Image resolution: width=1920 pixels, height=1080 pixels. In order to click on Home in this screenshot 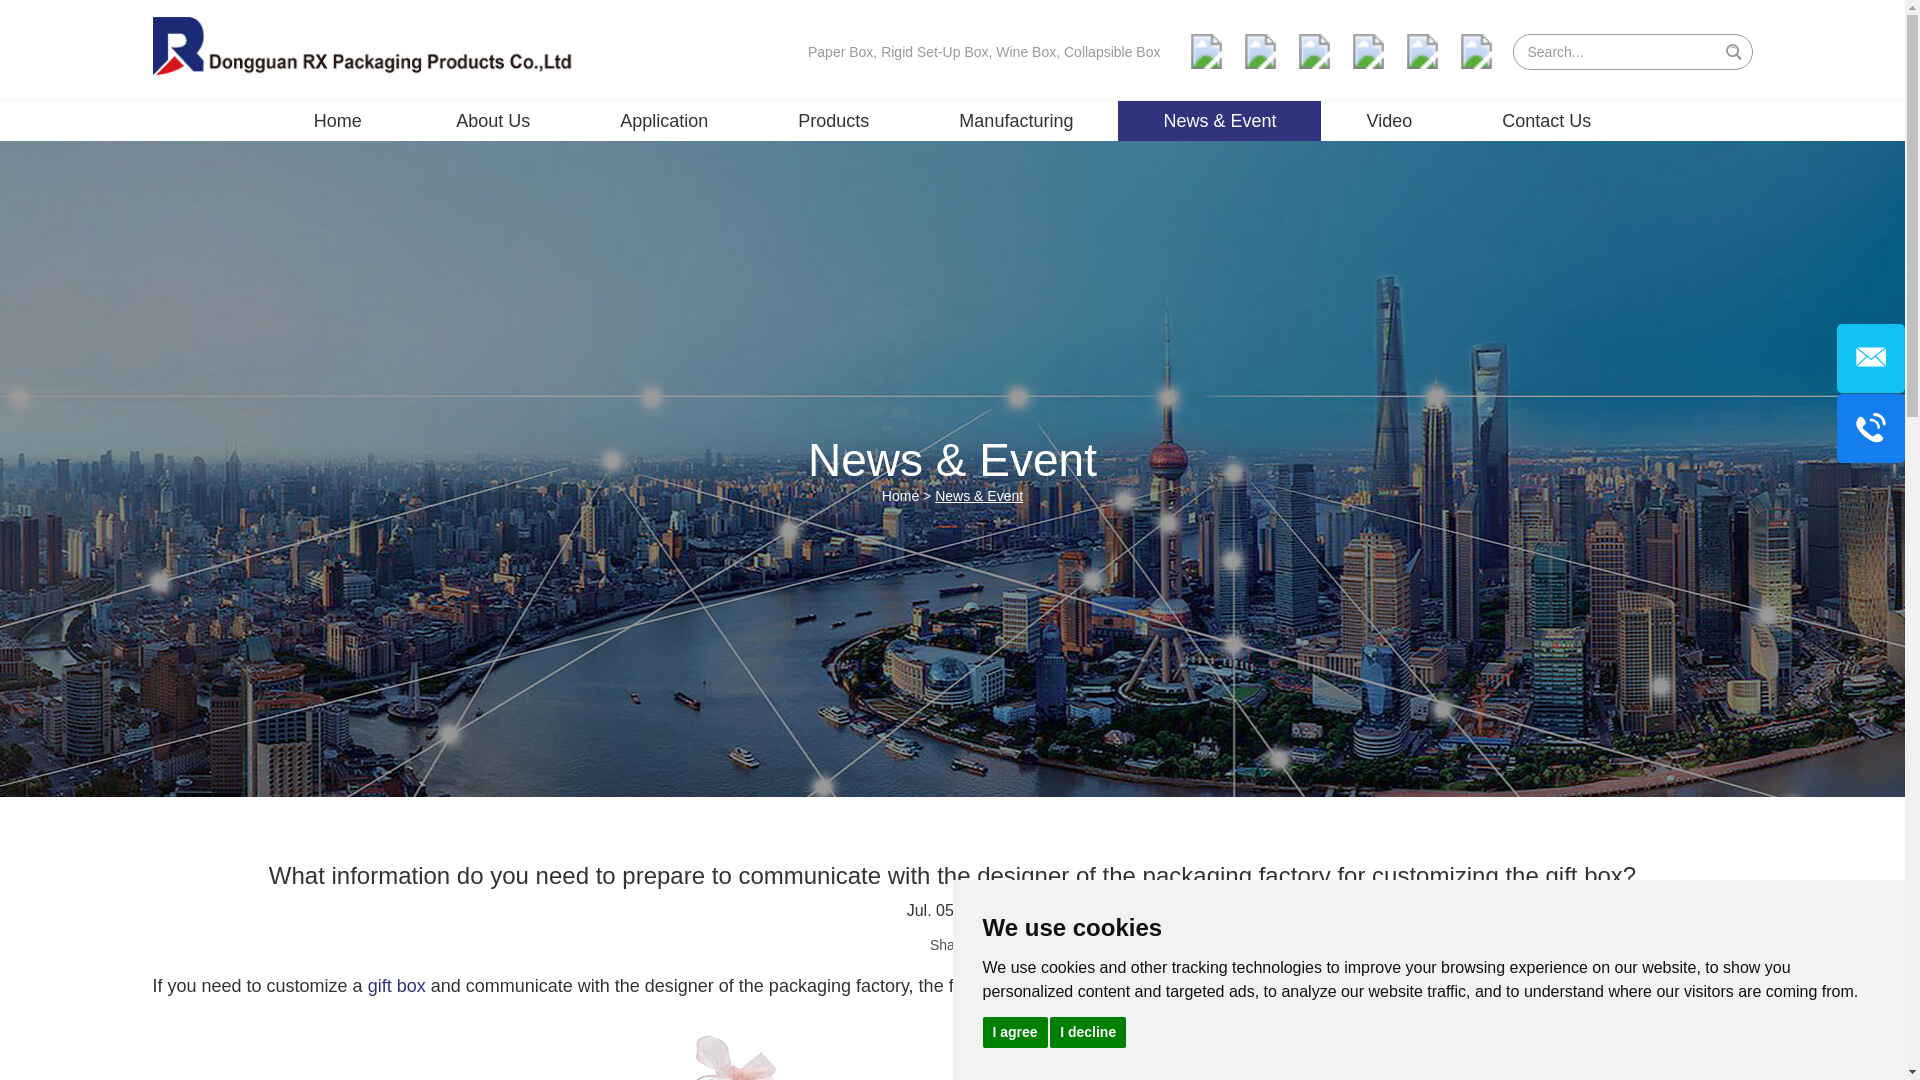, I will do `click(338, 121)`.